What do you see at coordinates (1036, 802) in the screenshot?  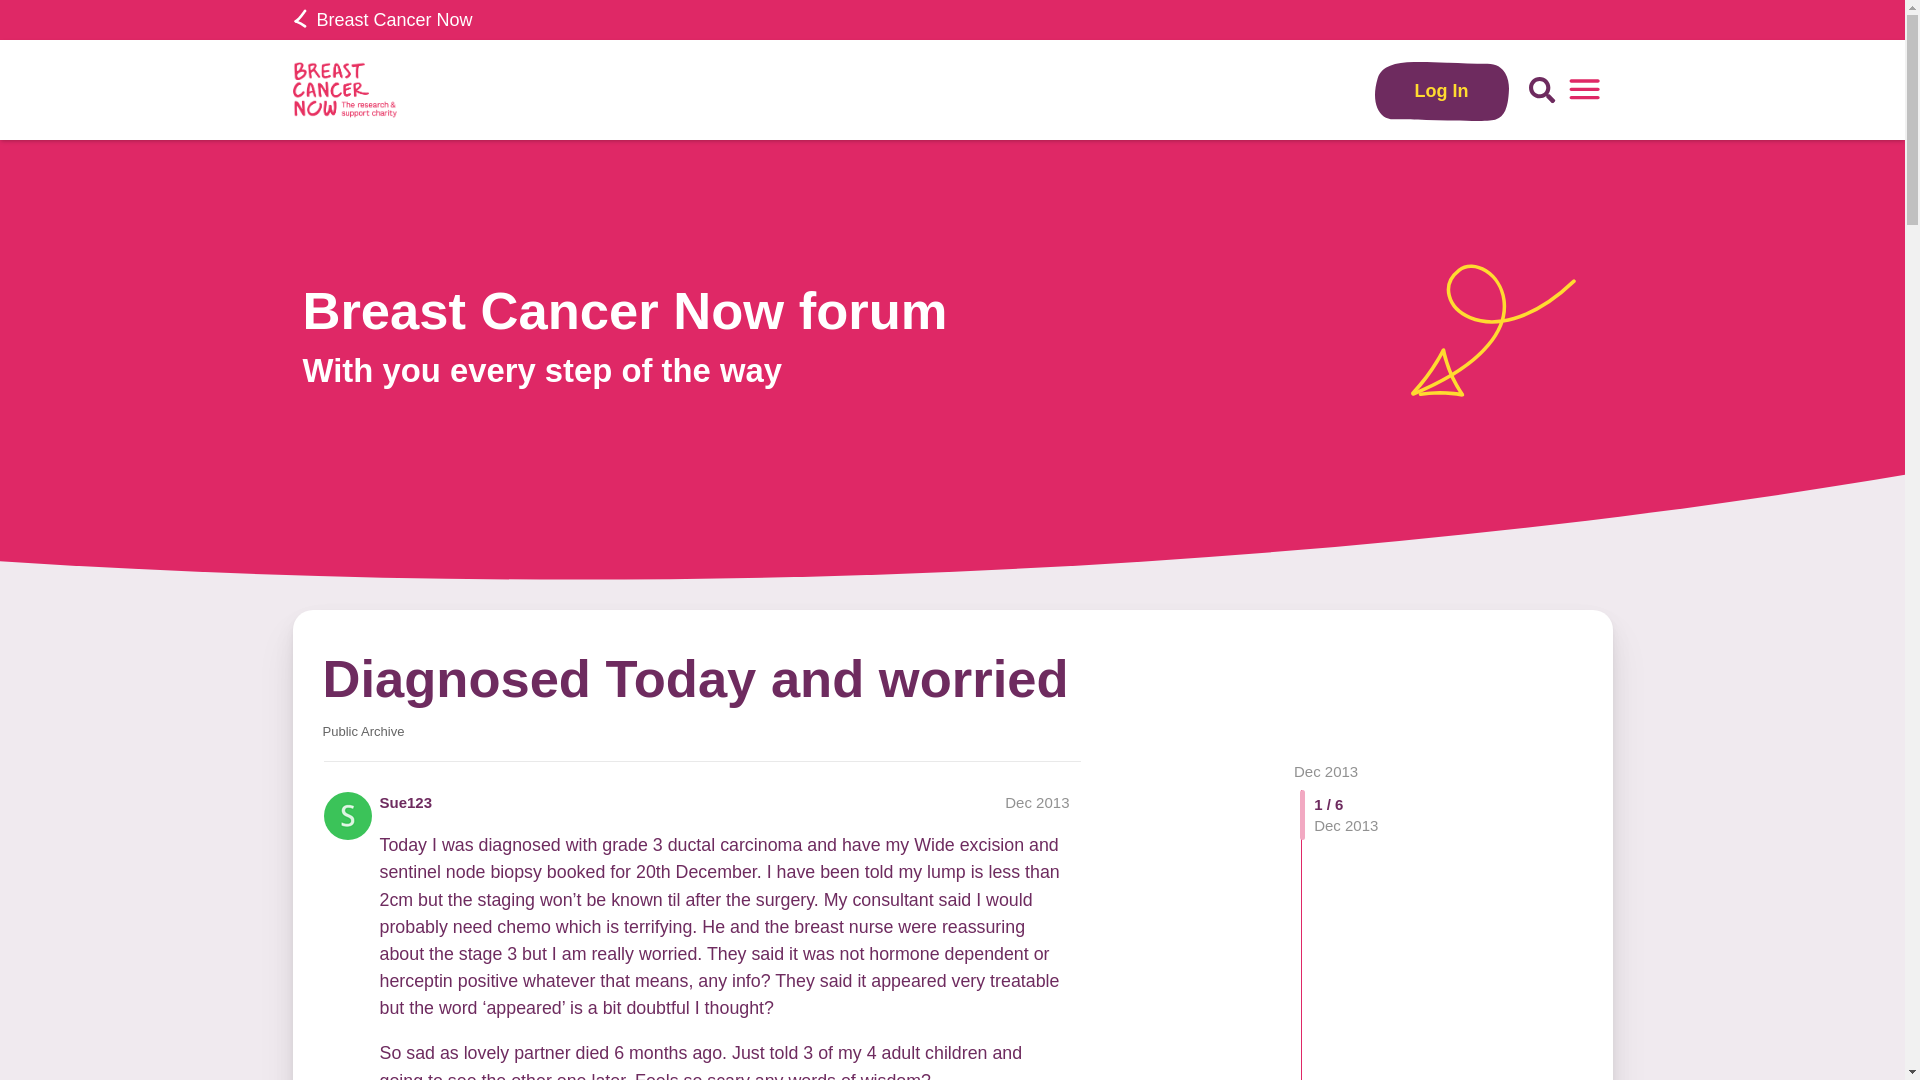 I see `Post date` at bounding box center [1036, 802].